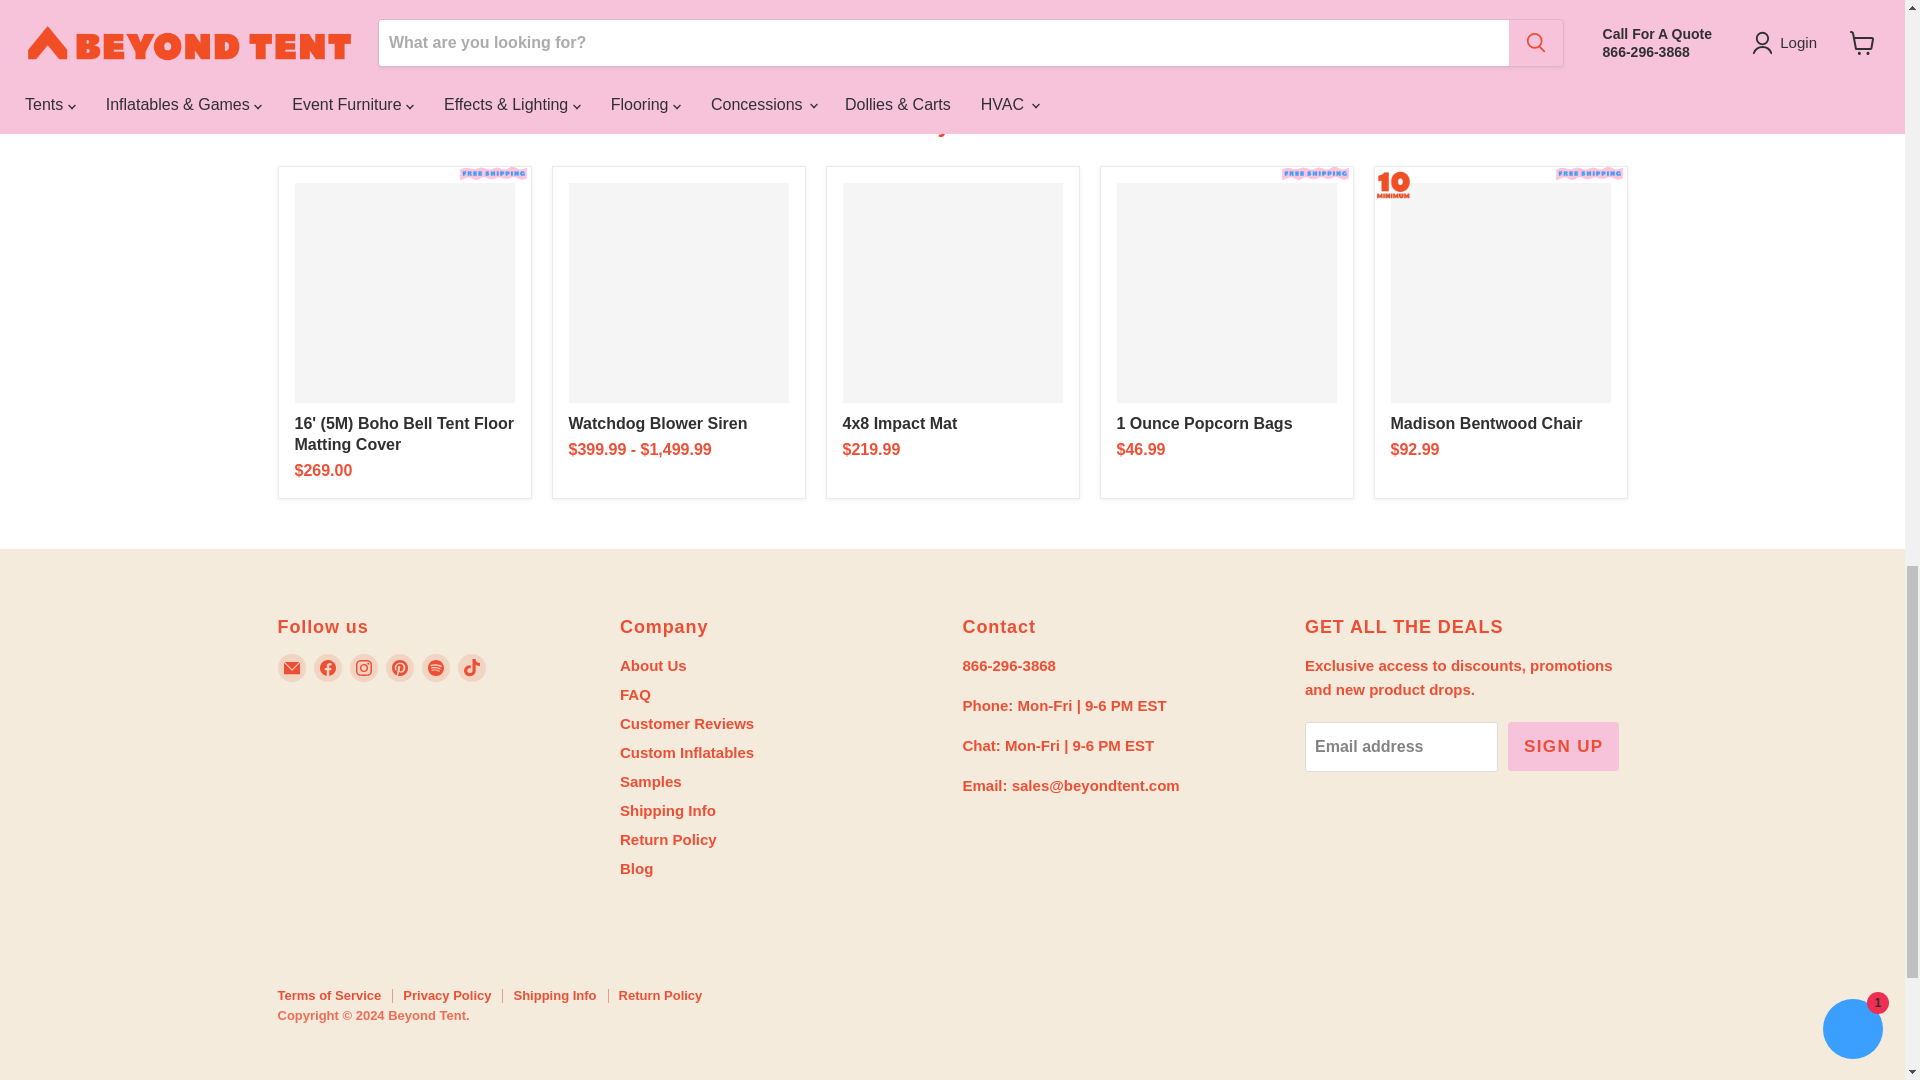 The width and height of the screenshot is (1920, 1080). I want to click on Facebook, so click(328, 667).